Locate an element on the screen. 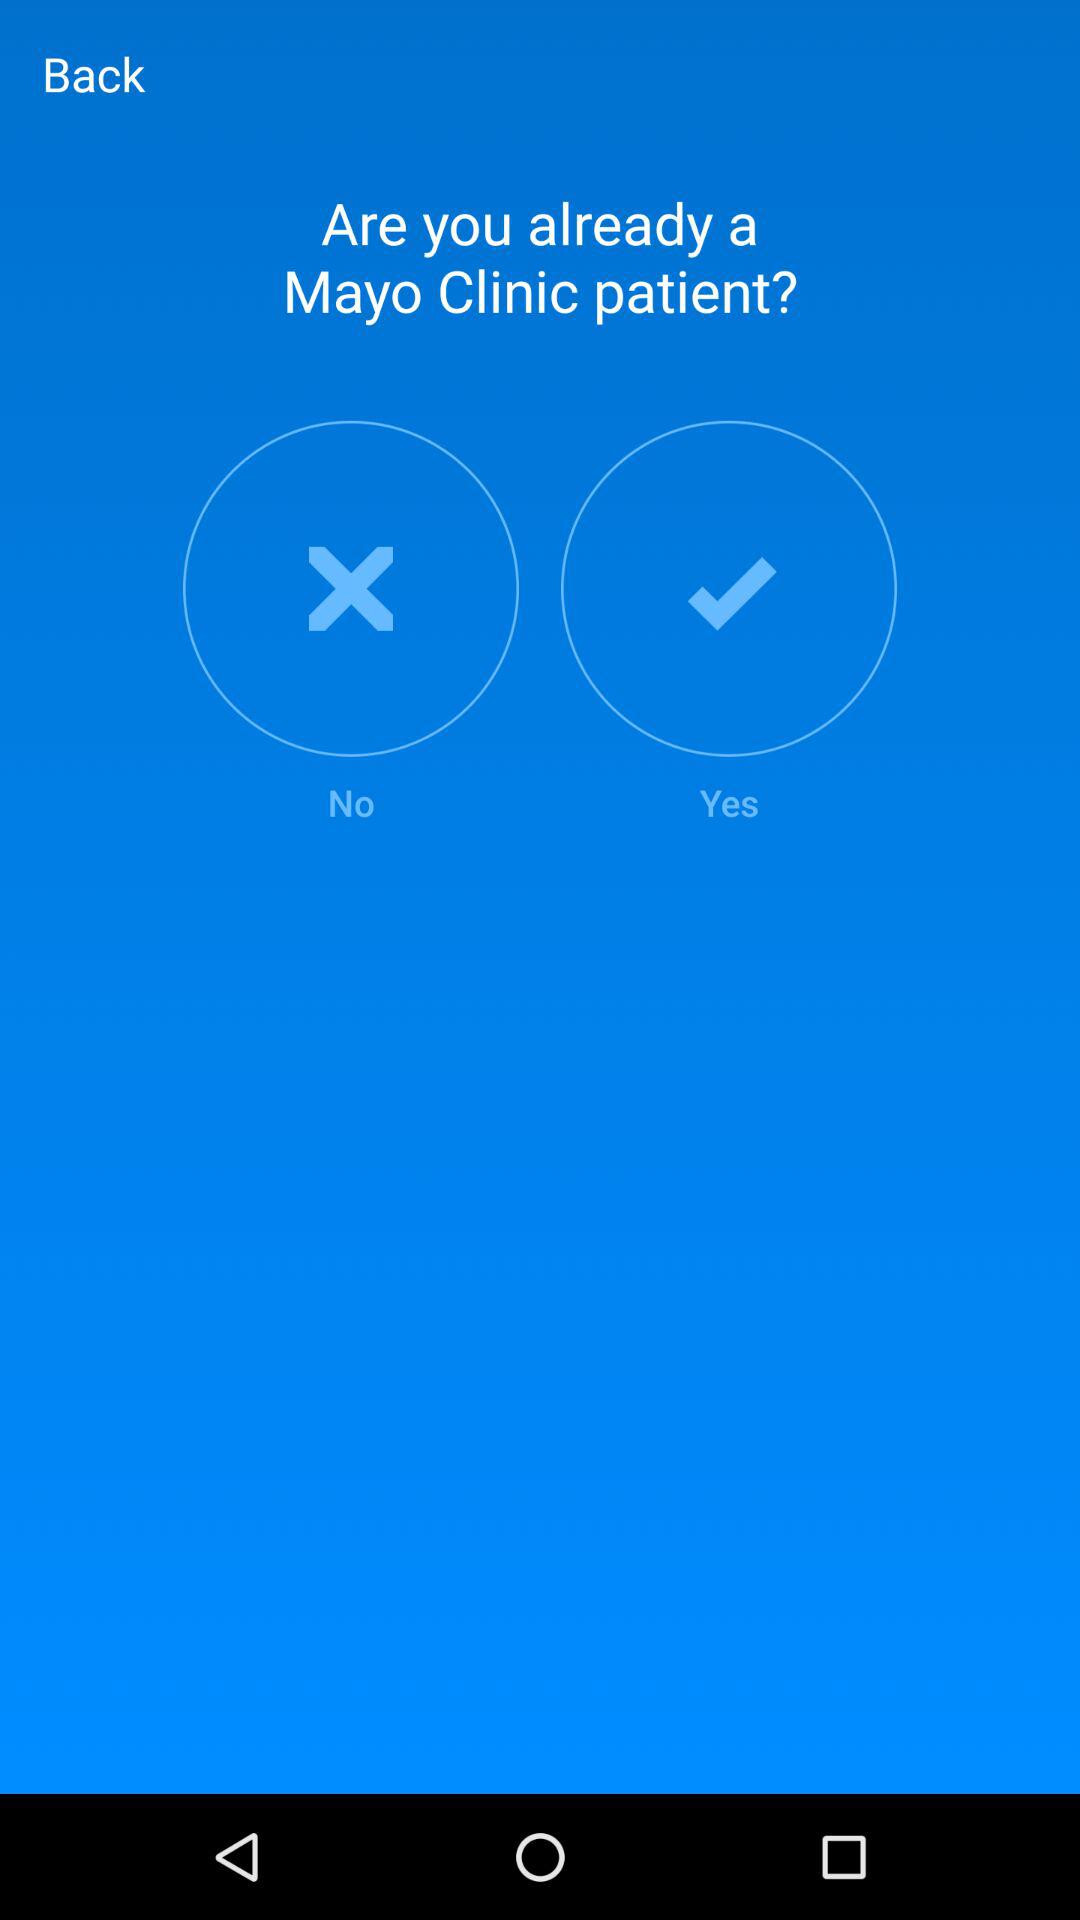 This screenshot has height=1920, width=1080. open the item below the are you already is located at coordinates (350, 624).